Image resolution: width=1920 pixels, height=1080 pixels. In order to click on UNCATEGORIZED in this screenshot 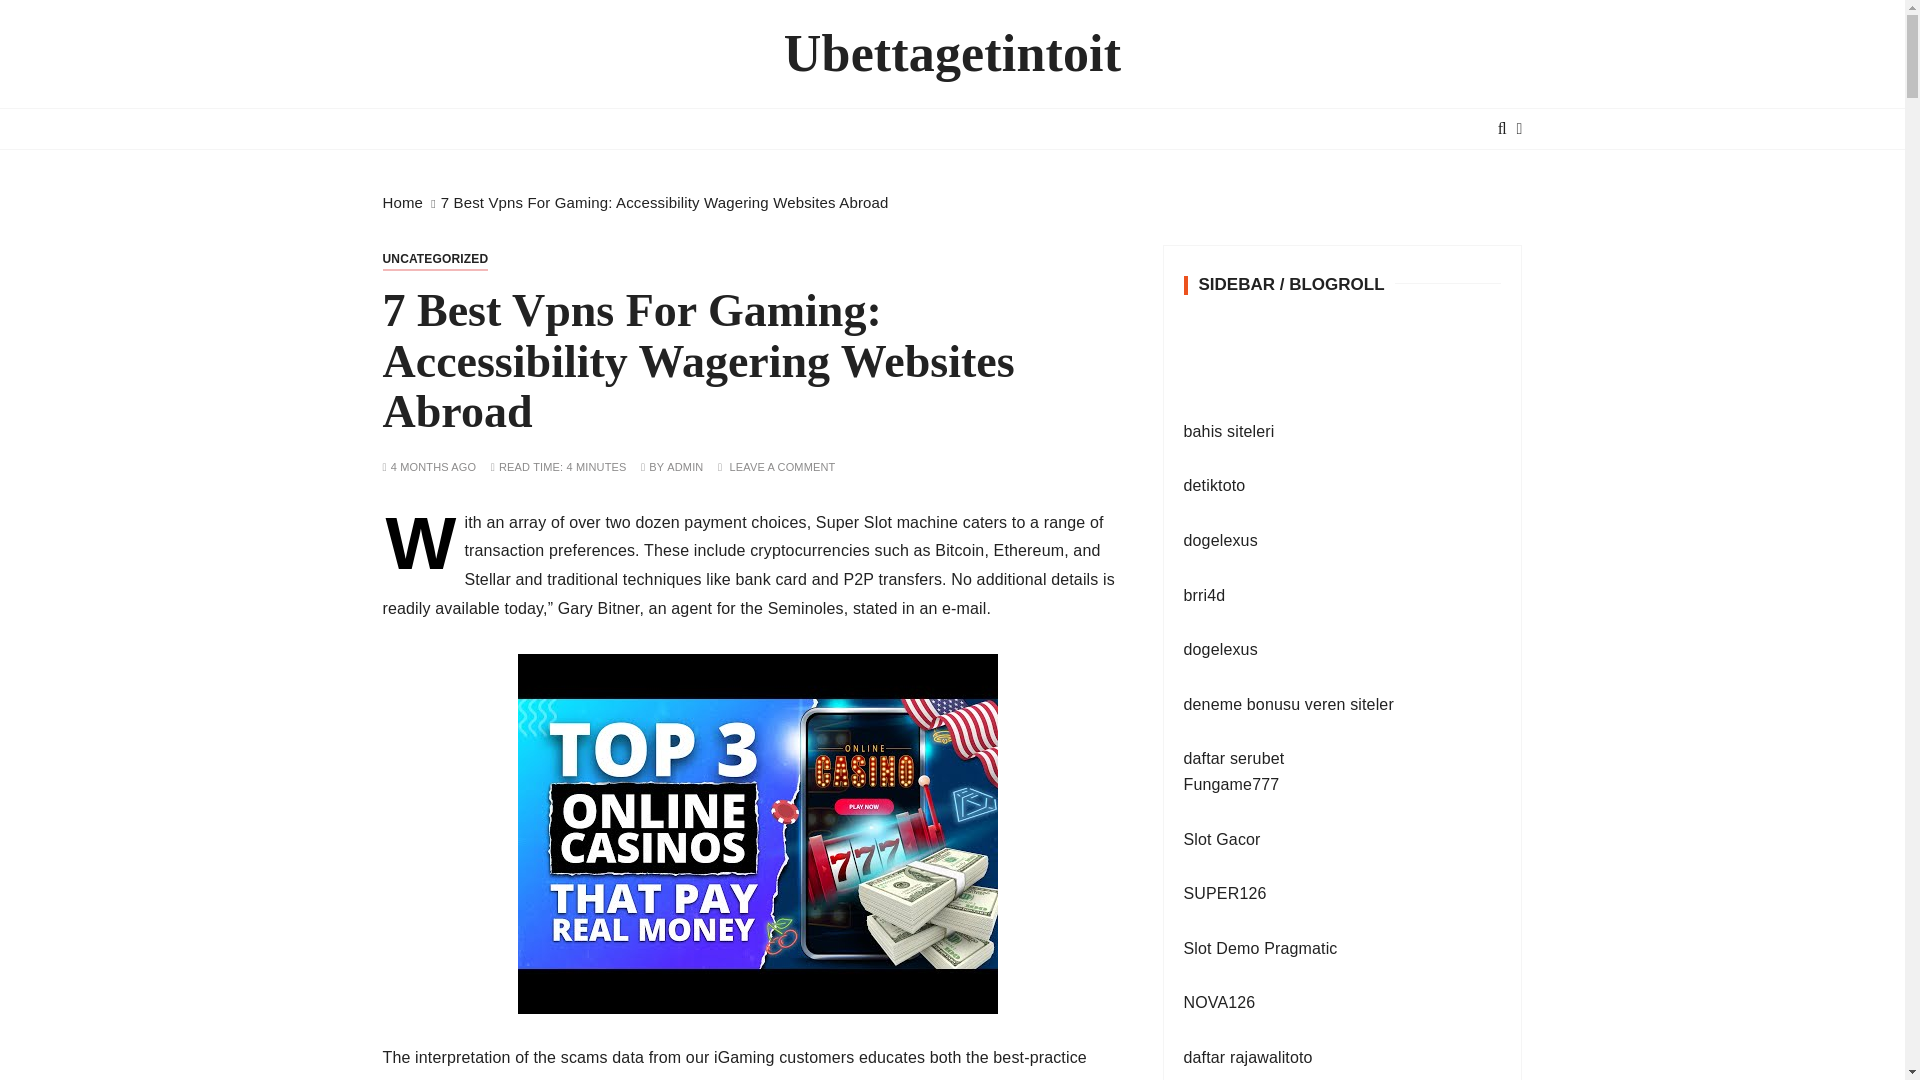, I will do `click(434, 259)`.